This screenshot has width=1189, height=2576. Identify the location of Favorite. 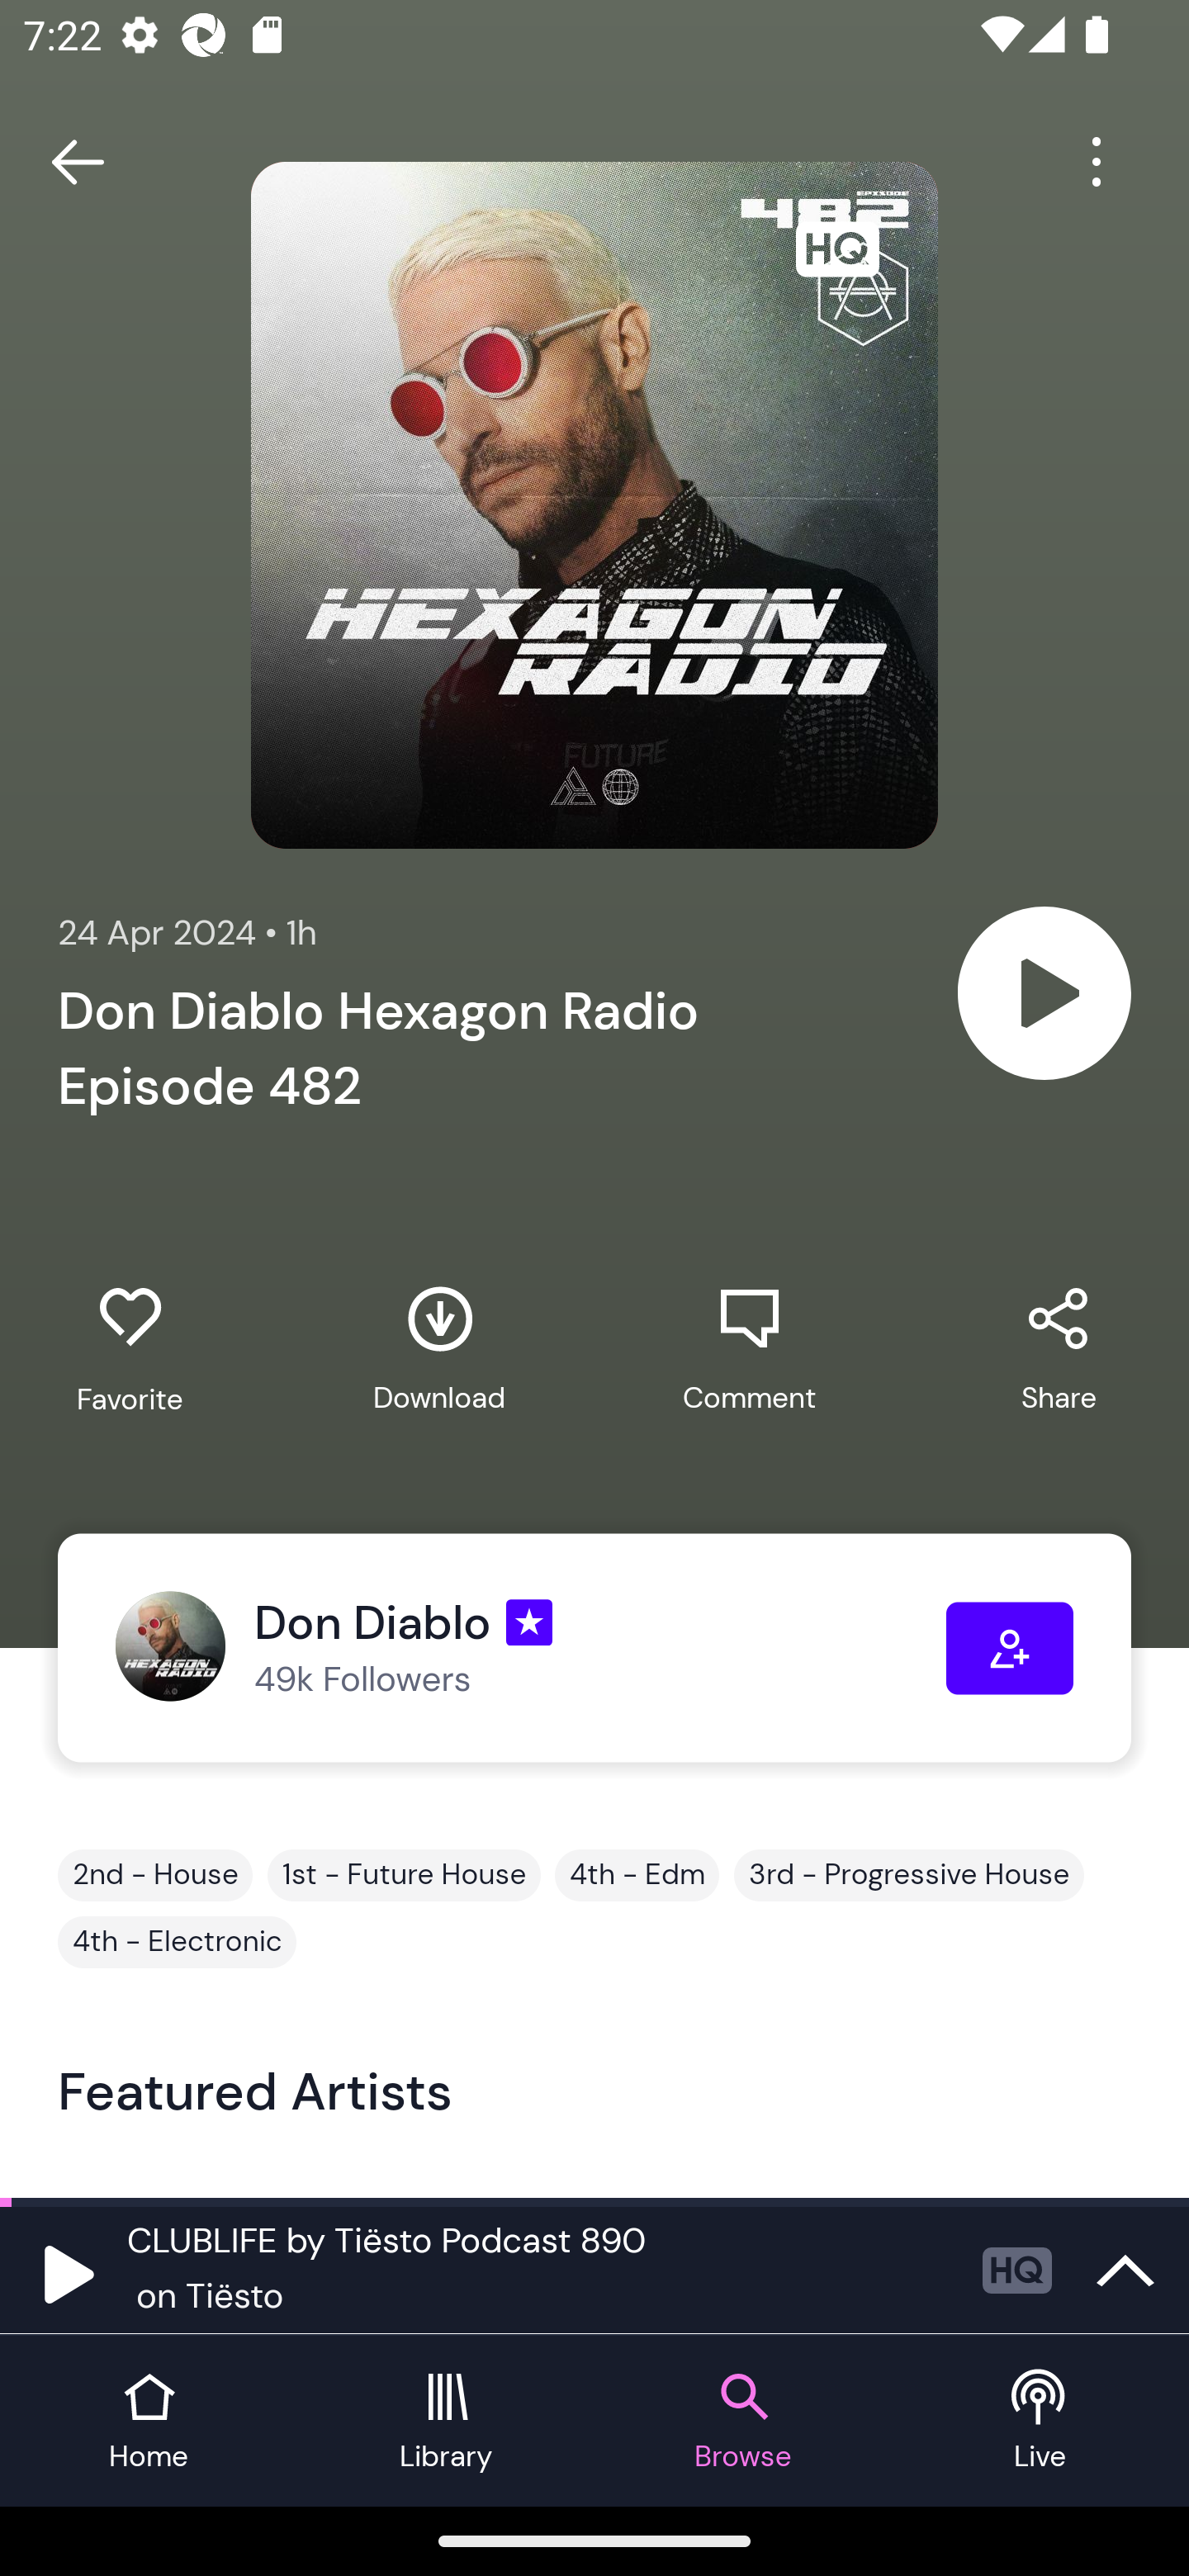
(130, 1351).